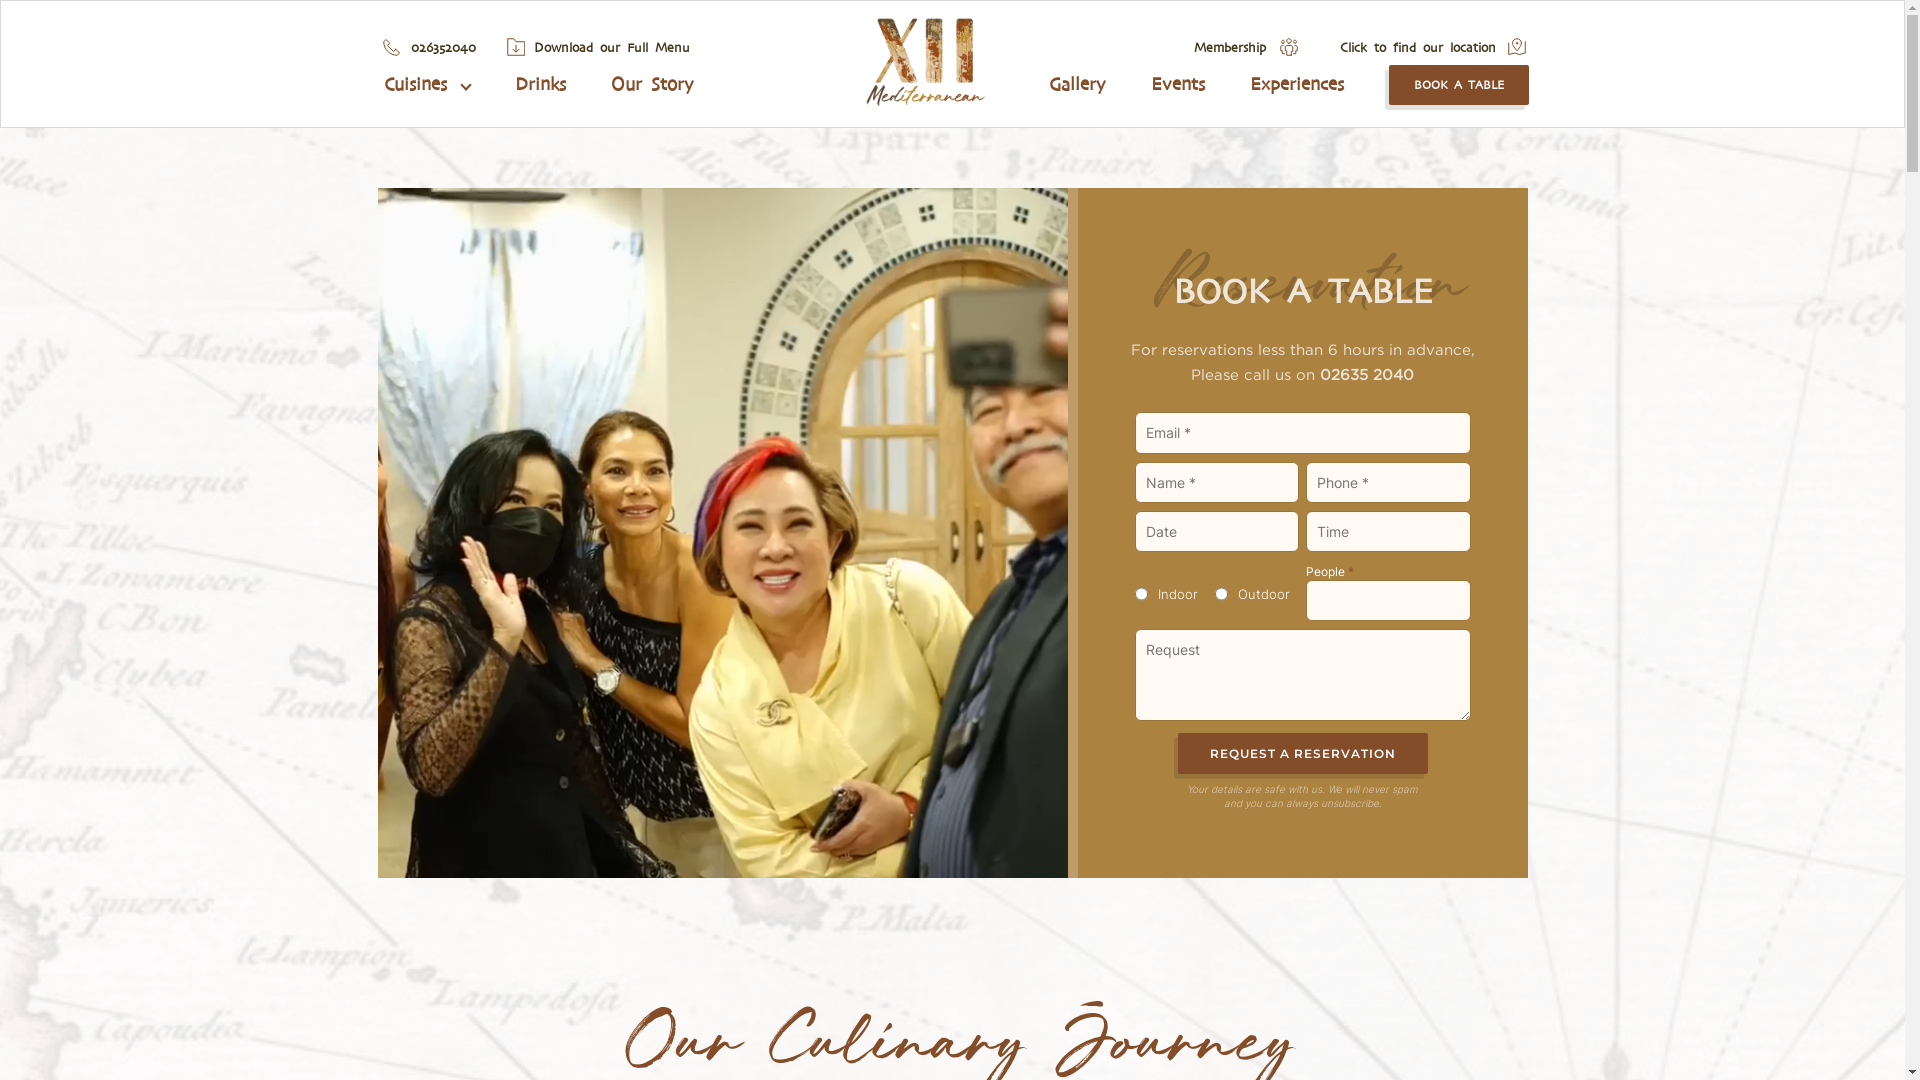  Describe the element at coordinates (652, 85) in the screenshot. I see `Our Story` at that location.